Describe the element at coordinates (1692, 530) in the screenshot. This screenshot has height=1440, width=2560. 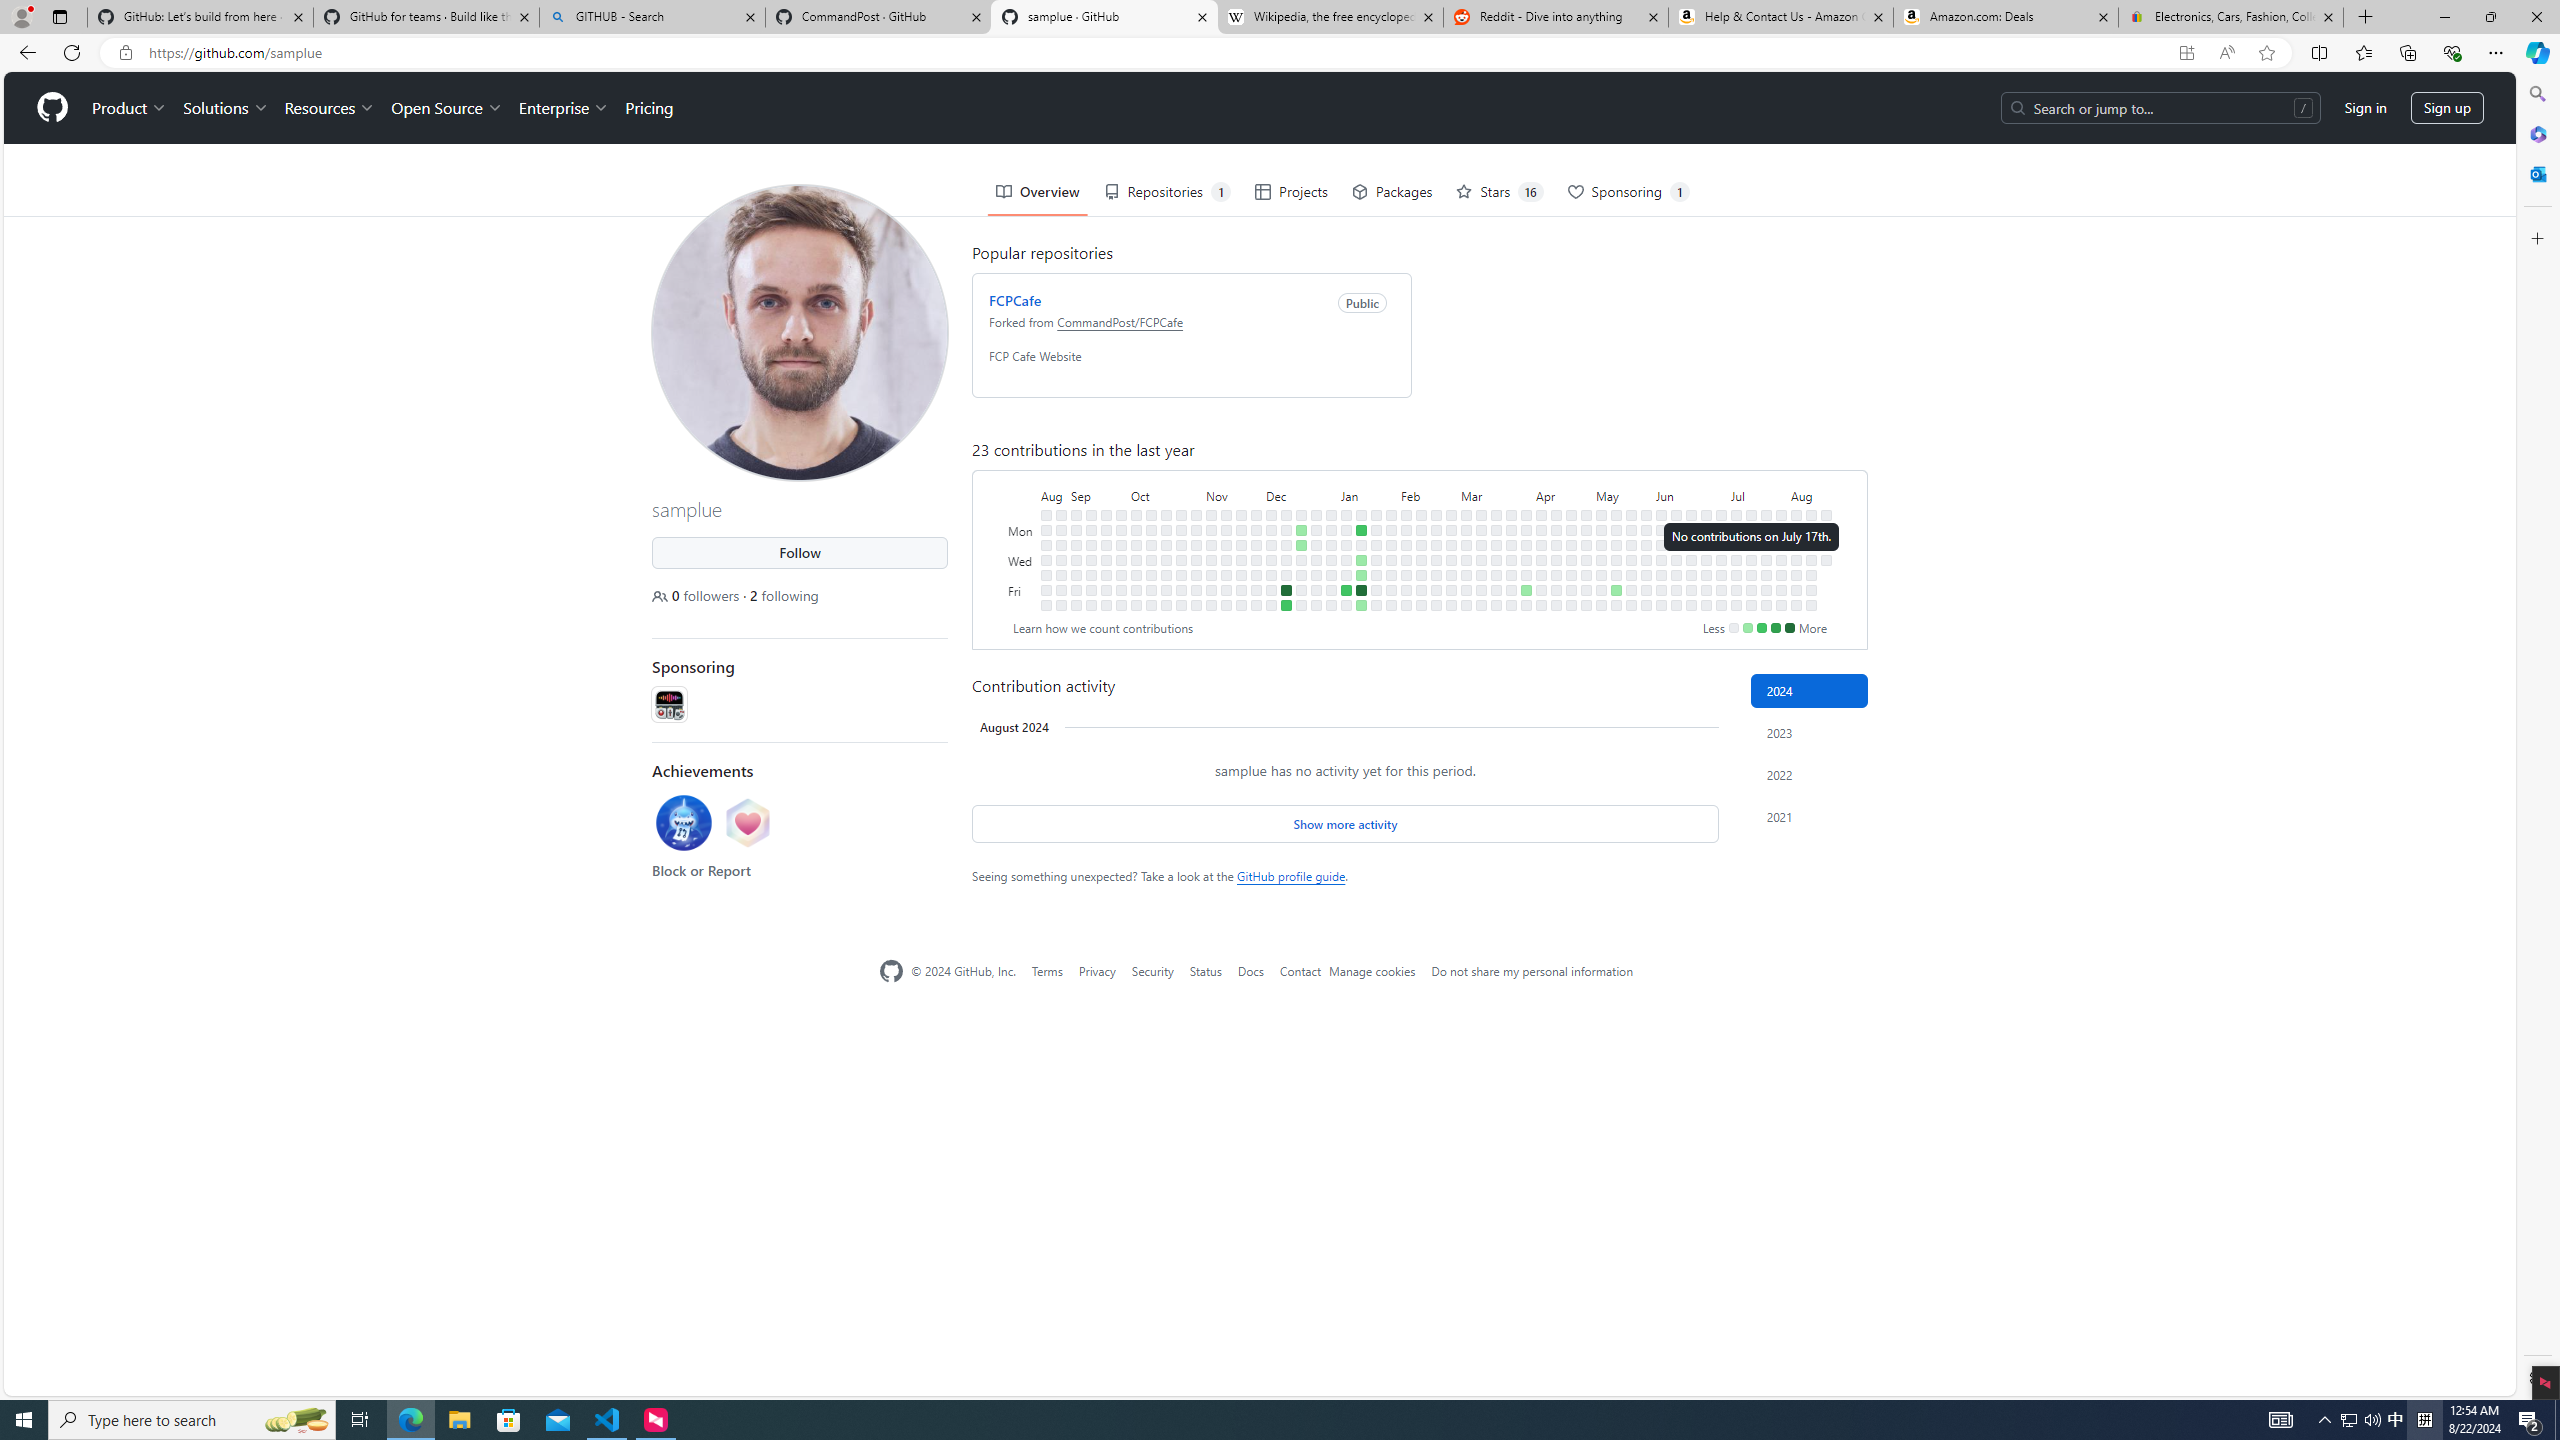
I see `No contributions on June 17th.` at that location.